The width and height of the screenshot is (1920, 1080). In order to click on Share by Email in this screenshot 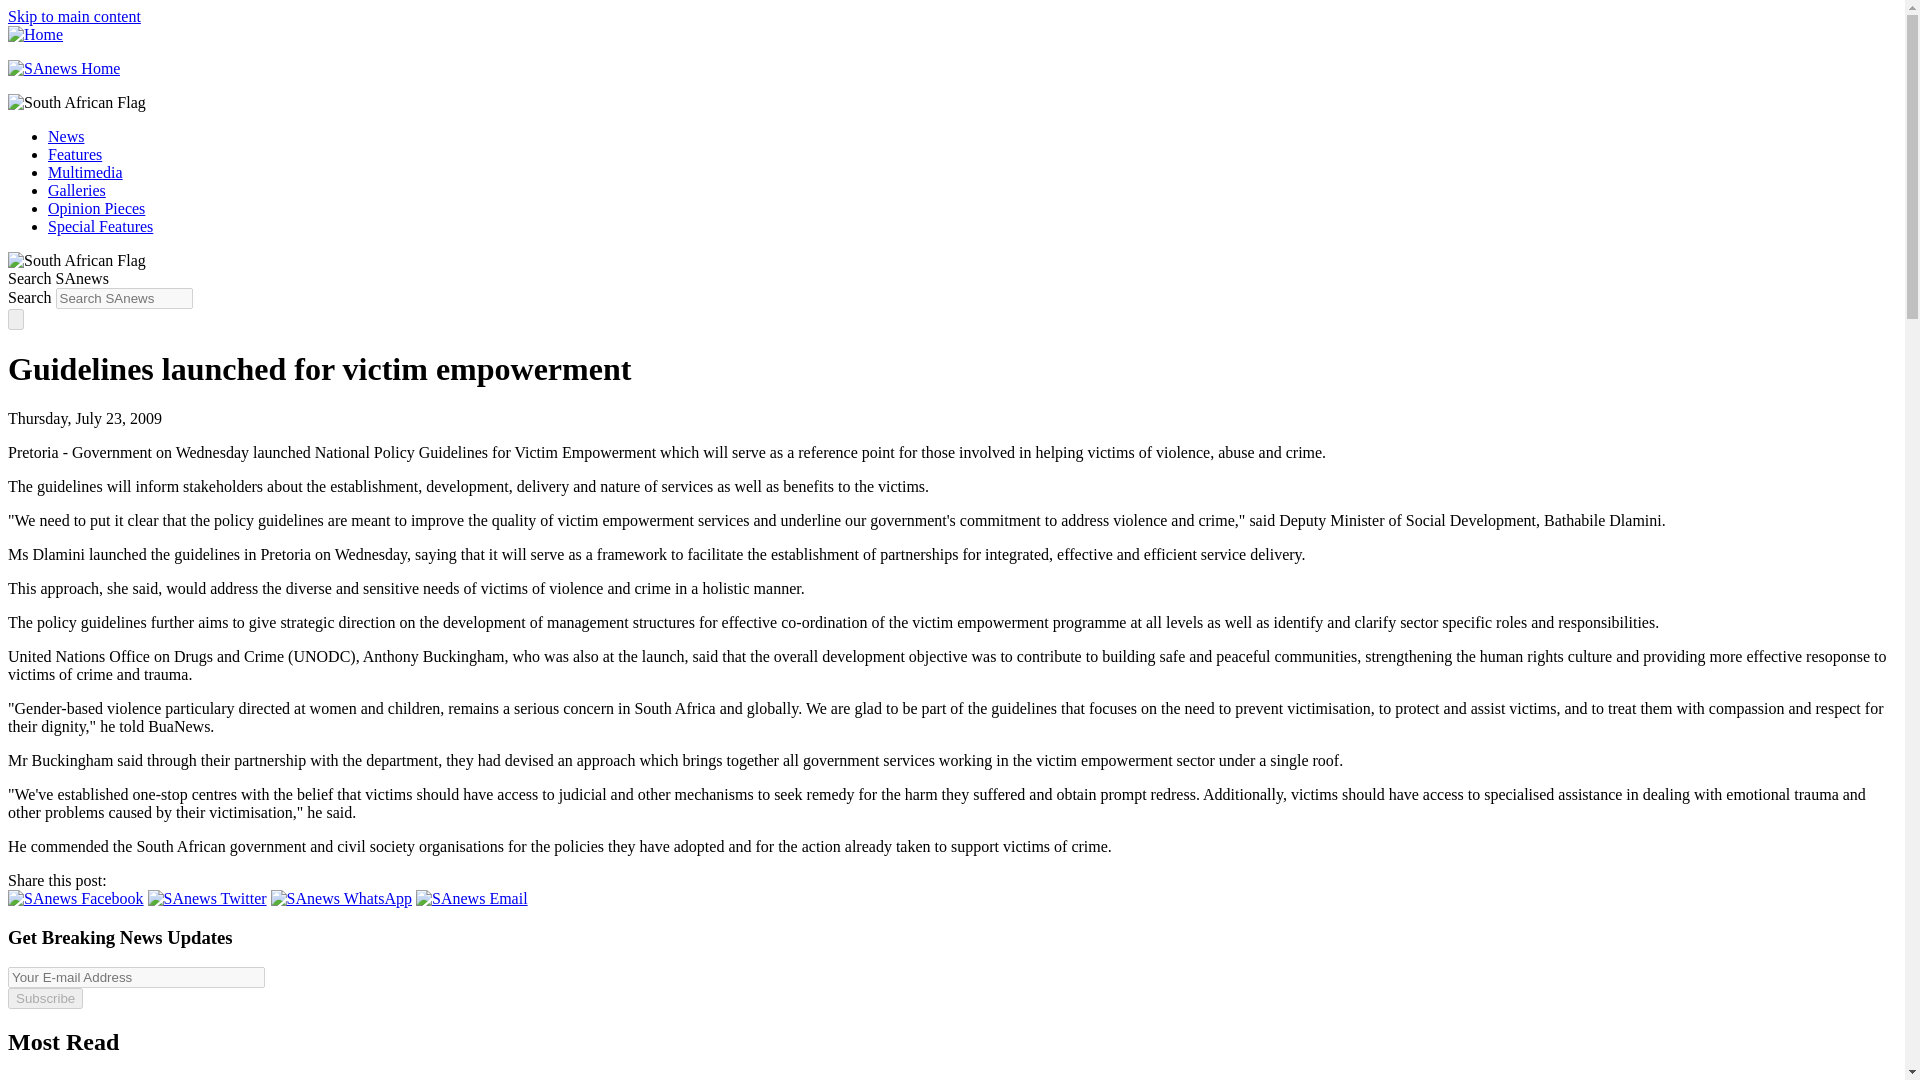, I will do `click(472, 898)`.